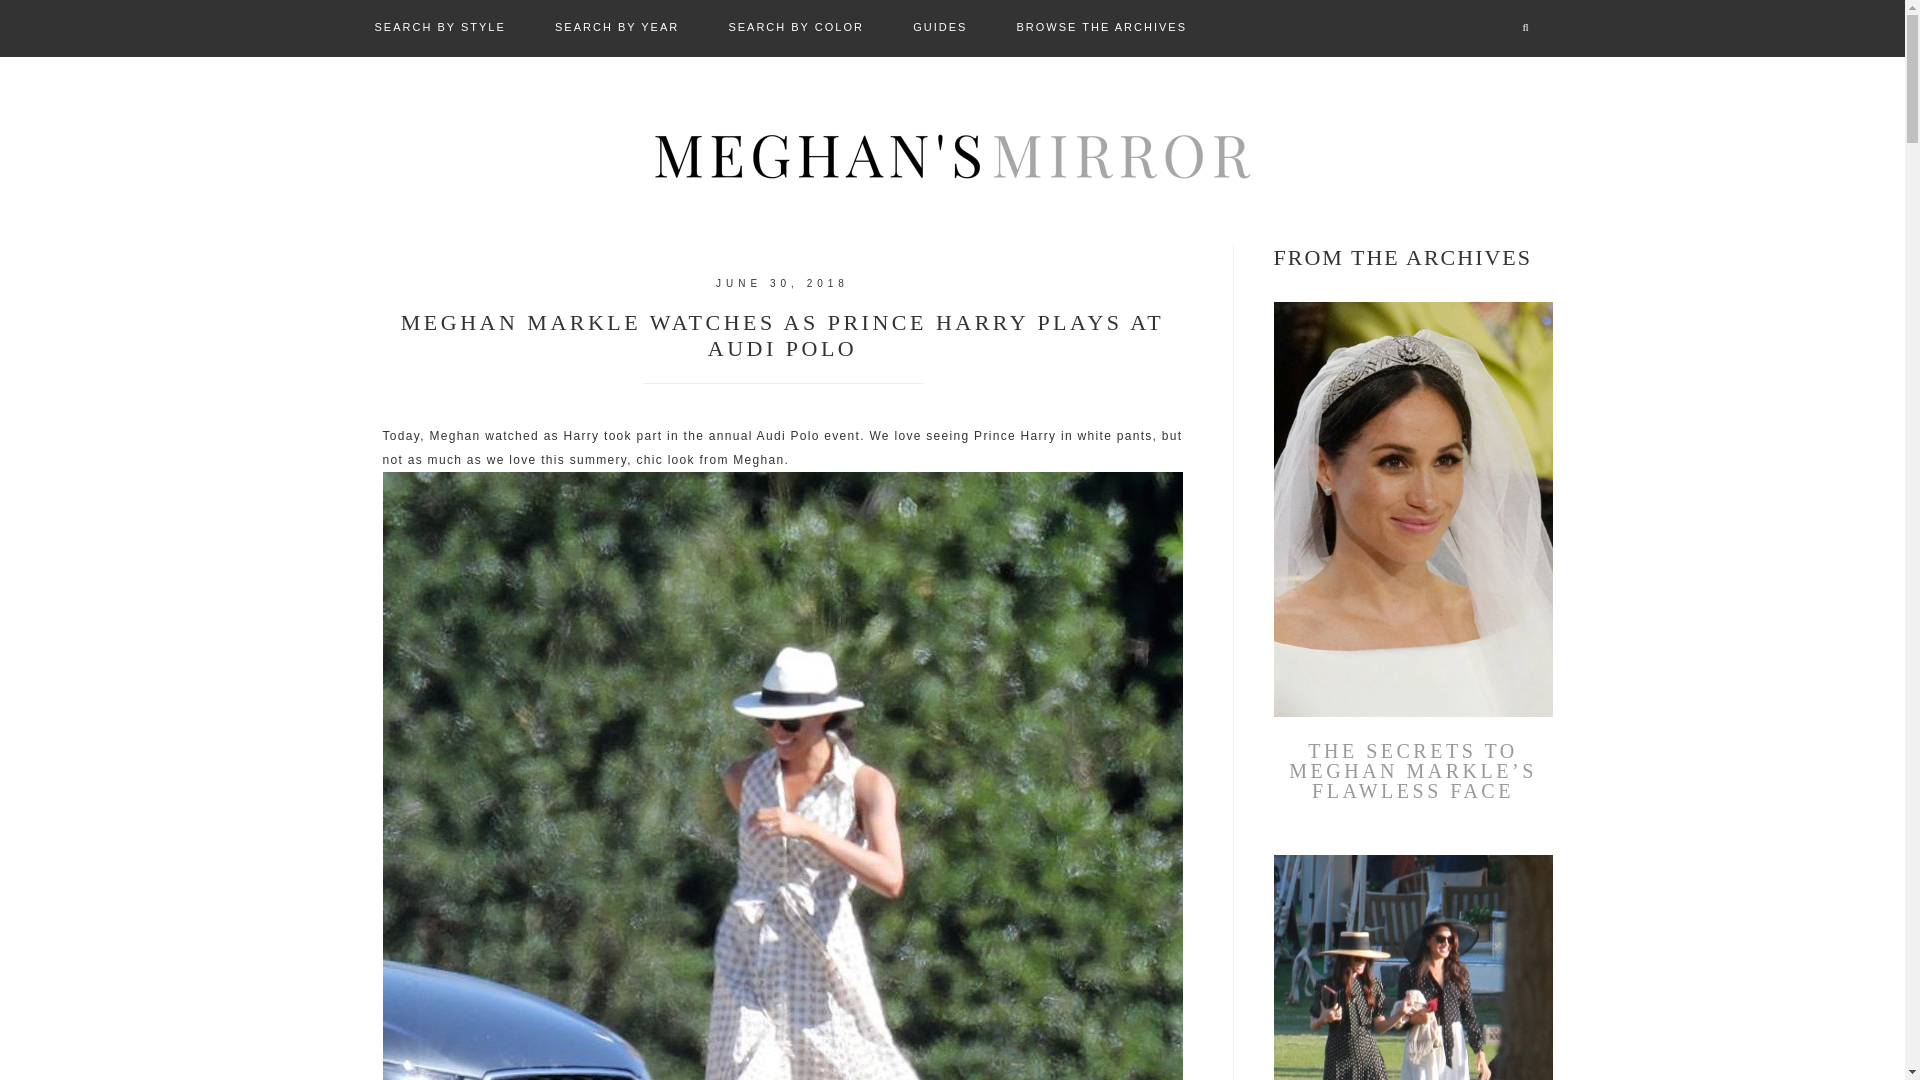 Image resolution: width=1920 pixels, height=1080 pixels. Describe the element at coordinates (438, 28) in the screenshot. I see `SEARCH BY STYLE` at that location.